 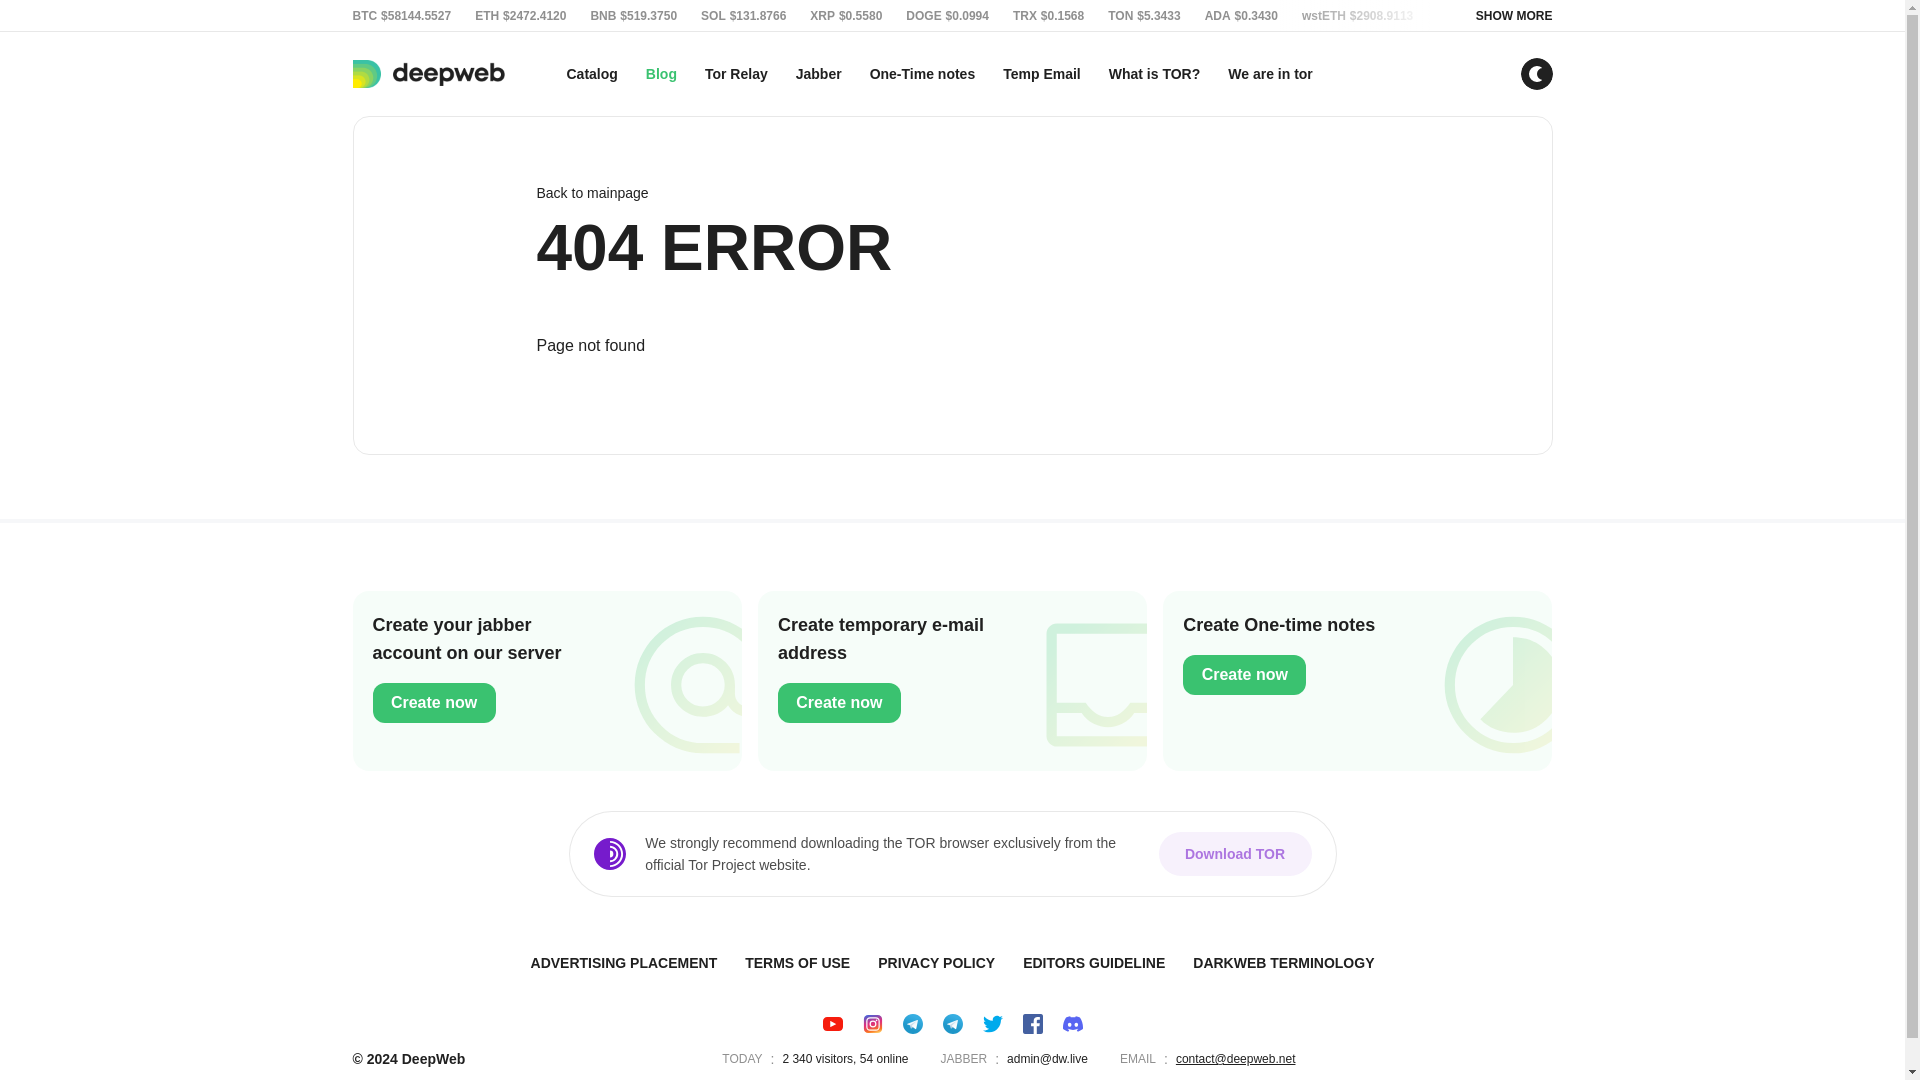 I want to click on DARKWEB TERMINOLOGY, so click(x=952, y=680).